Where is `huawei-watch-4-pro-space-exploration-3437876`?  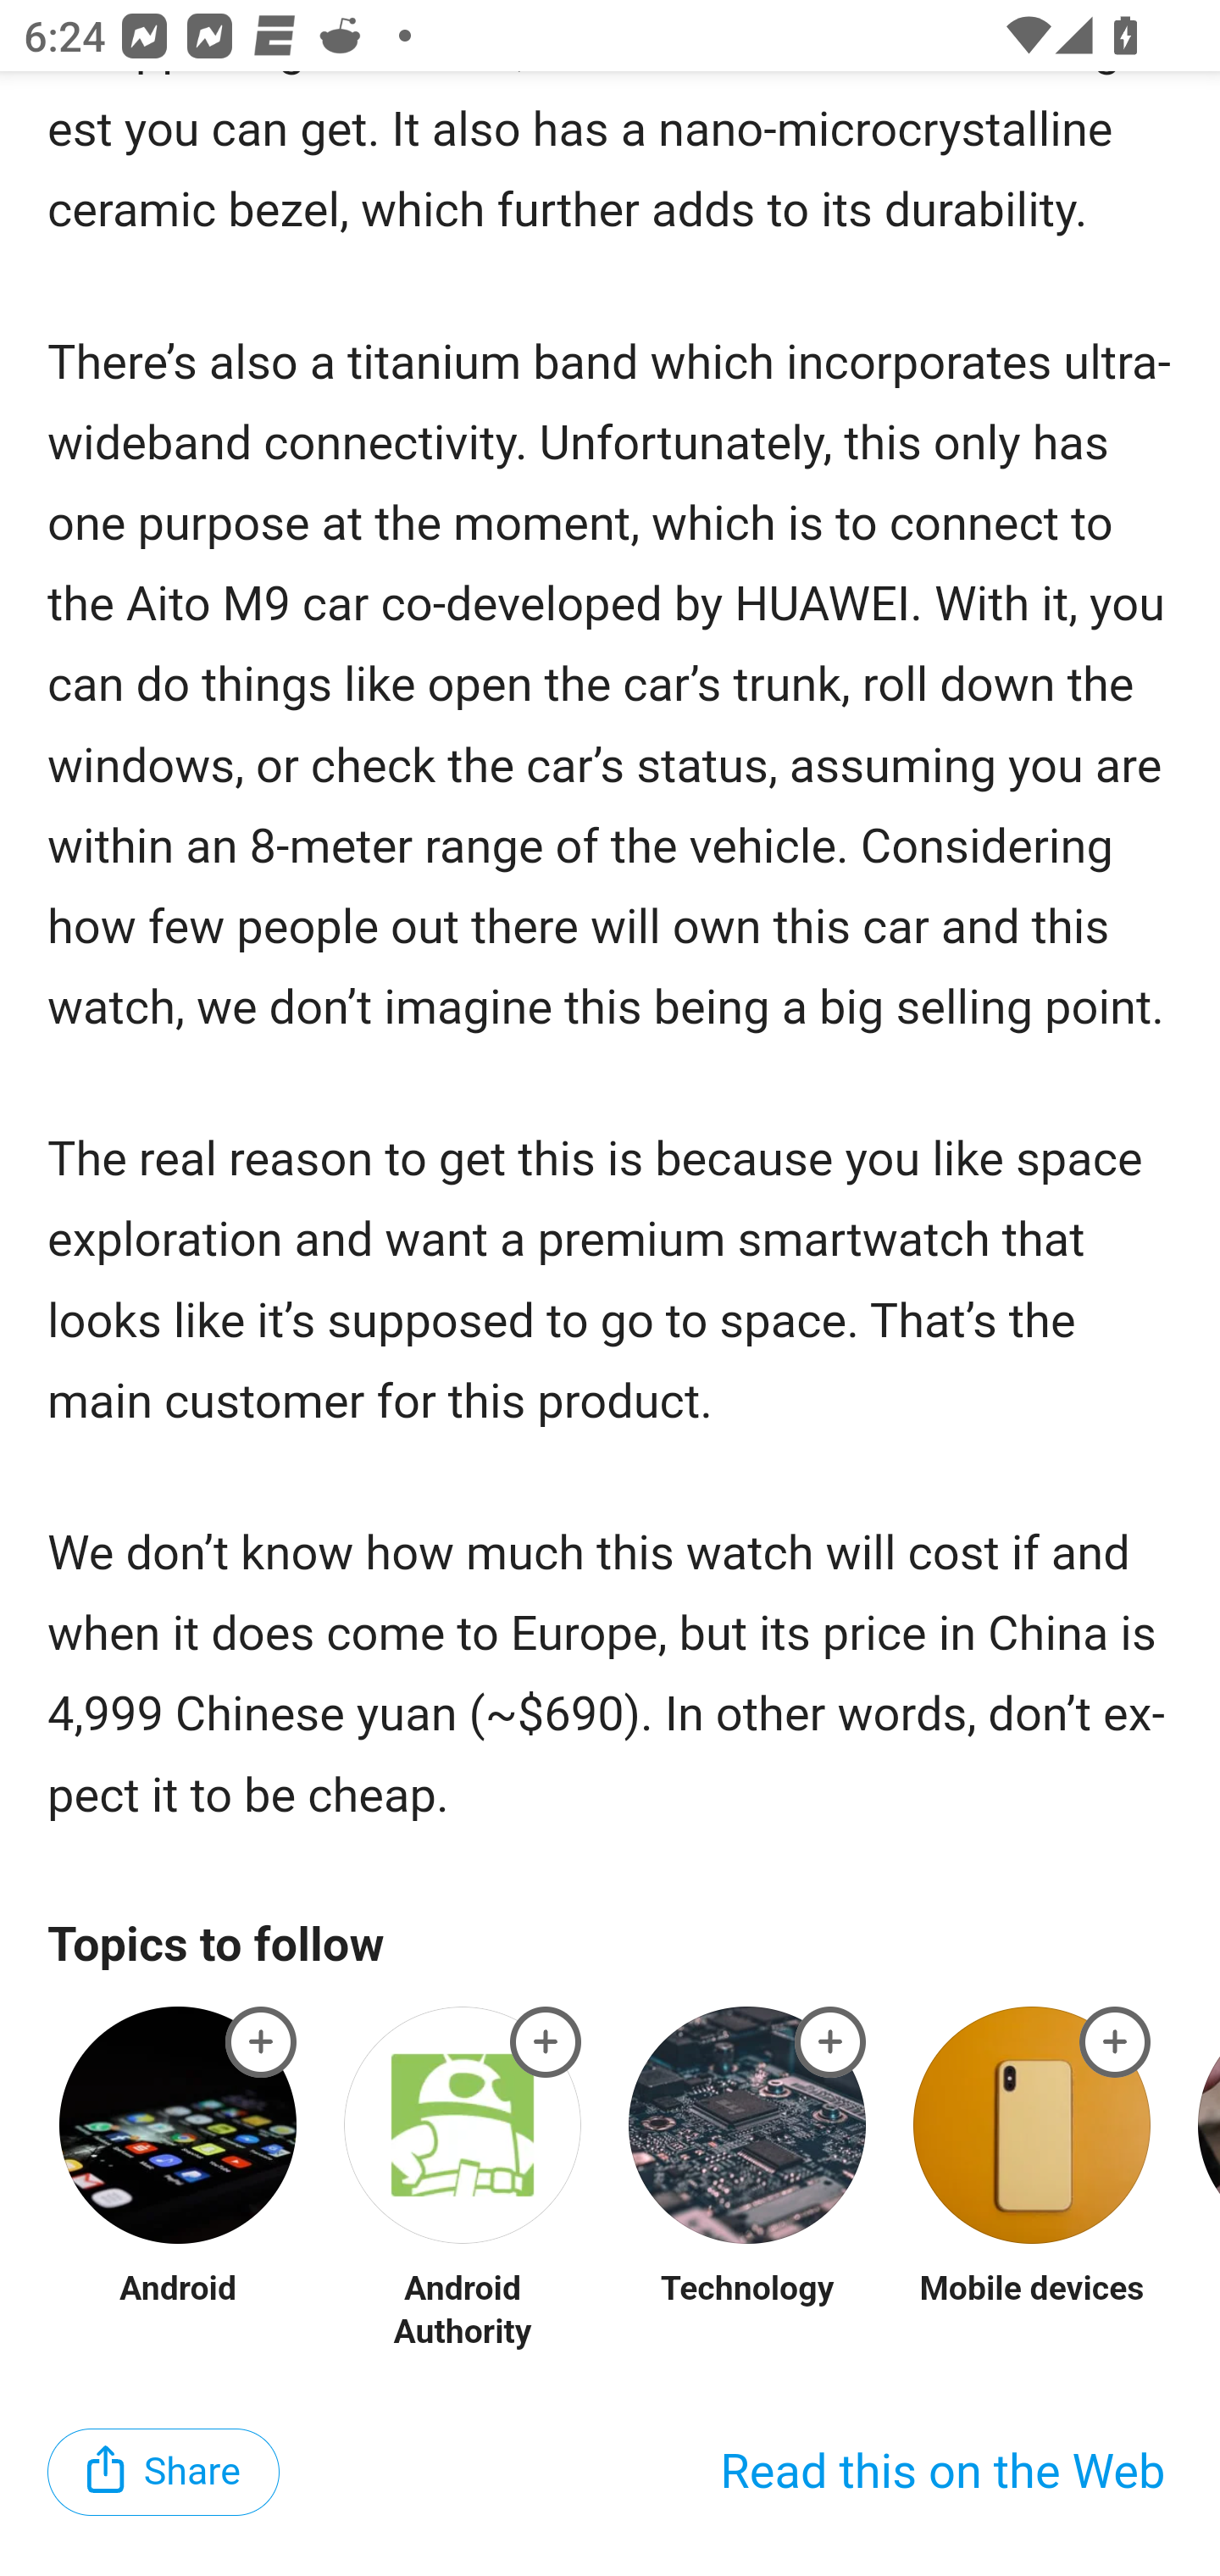 huawei-watch-4-pro-space-exploration-3437876 is located at coordinates (546, 2041).